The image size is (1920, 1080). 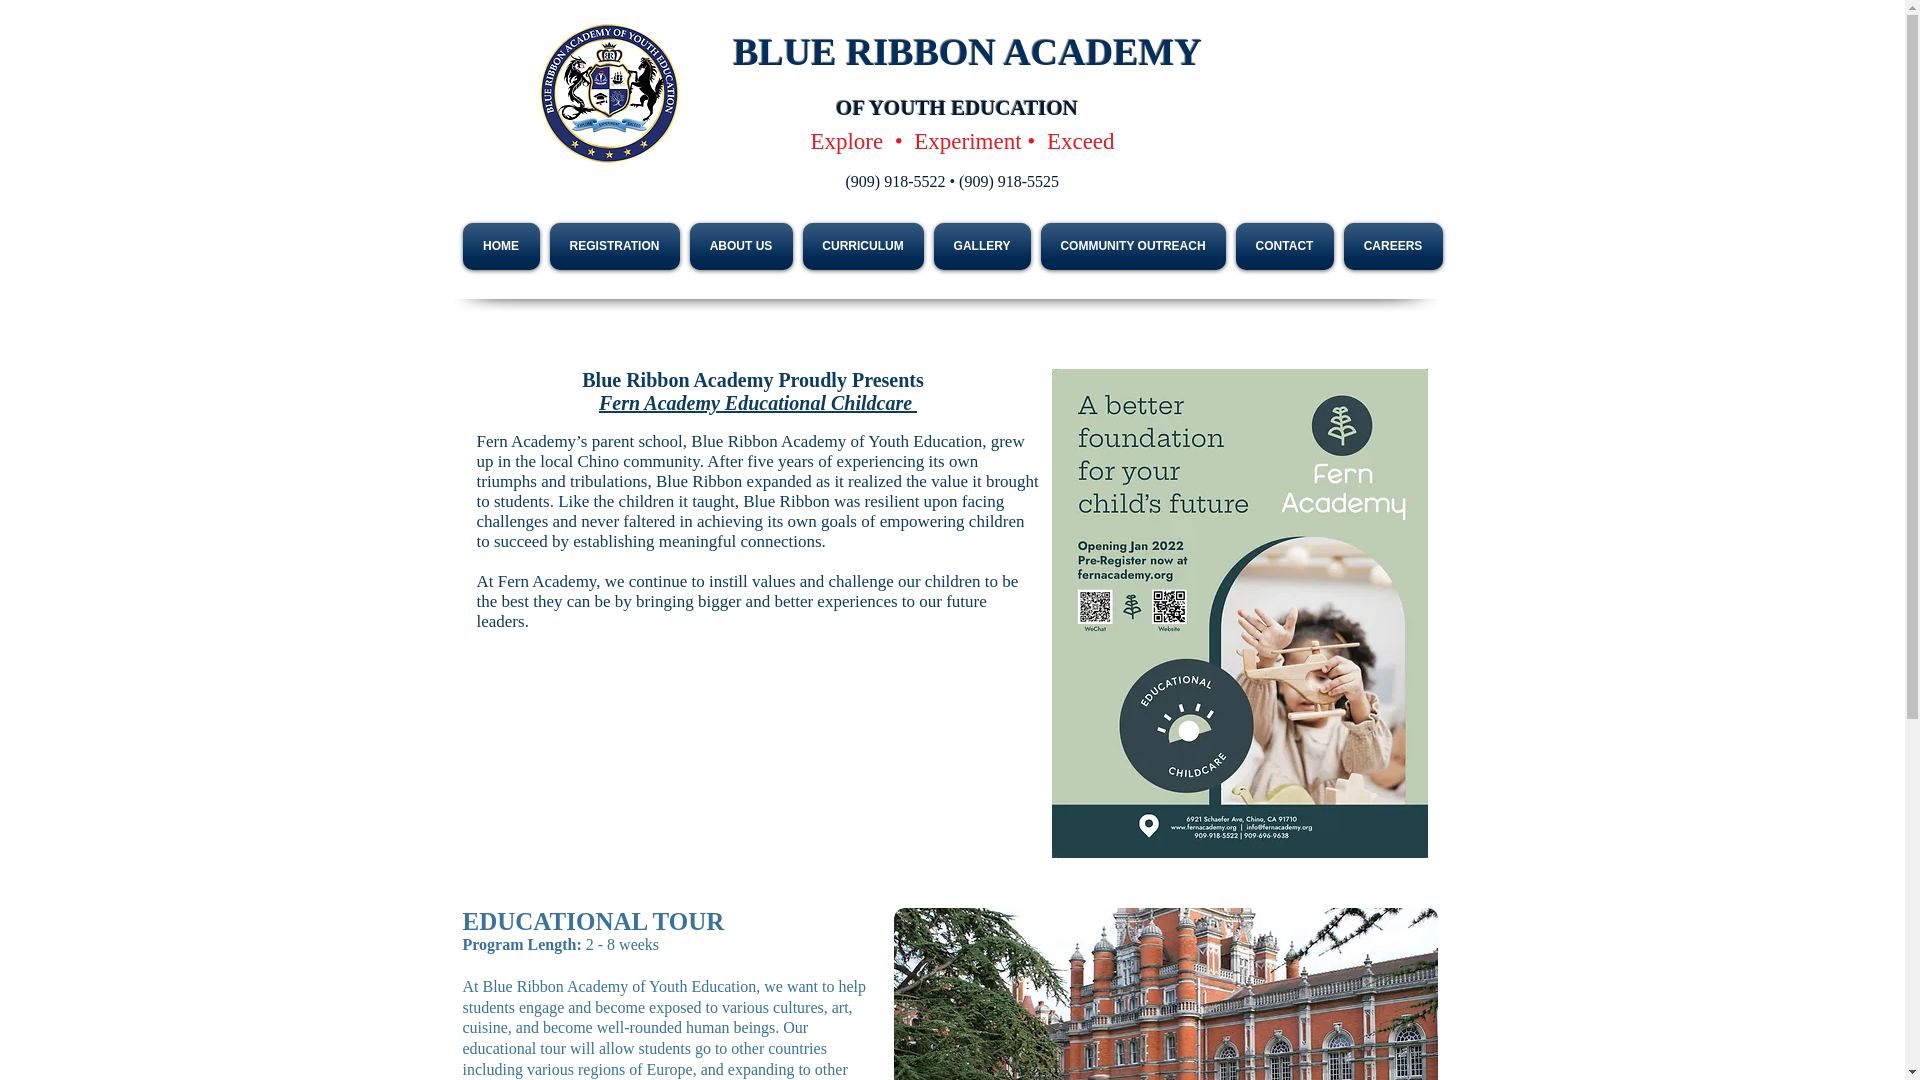 What do you see at coordinates (740, 246) in the screenshot?
I see `ABOUT US` at bounding box center [740, 246].